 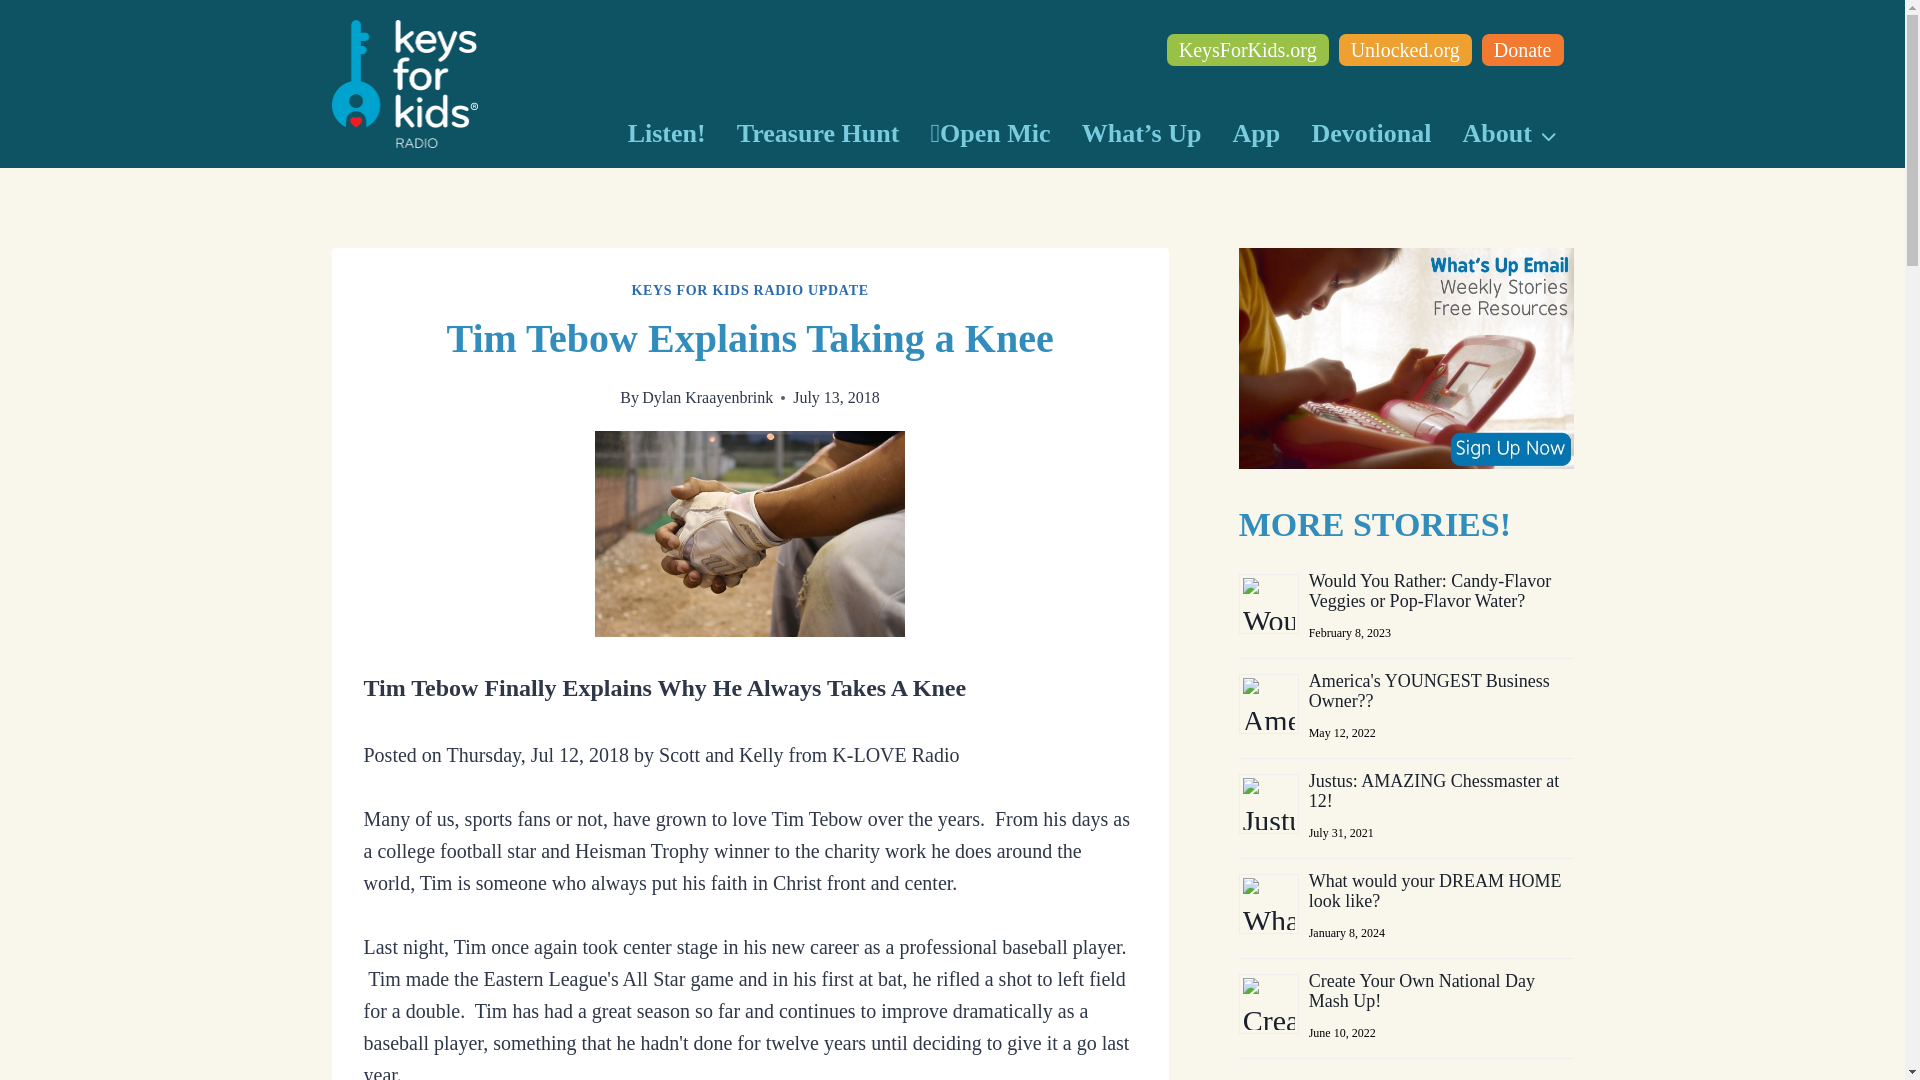 What do you see at coordinates (749, 290) in the screenshot?
I see `KEYS FOR KIDS RADIO UPDATE` at bounding box center [749, 290].